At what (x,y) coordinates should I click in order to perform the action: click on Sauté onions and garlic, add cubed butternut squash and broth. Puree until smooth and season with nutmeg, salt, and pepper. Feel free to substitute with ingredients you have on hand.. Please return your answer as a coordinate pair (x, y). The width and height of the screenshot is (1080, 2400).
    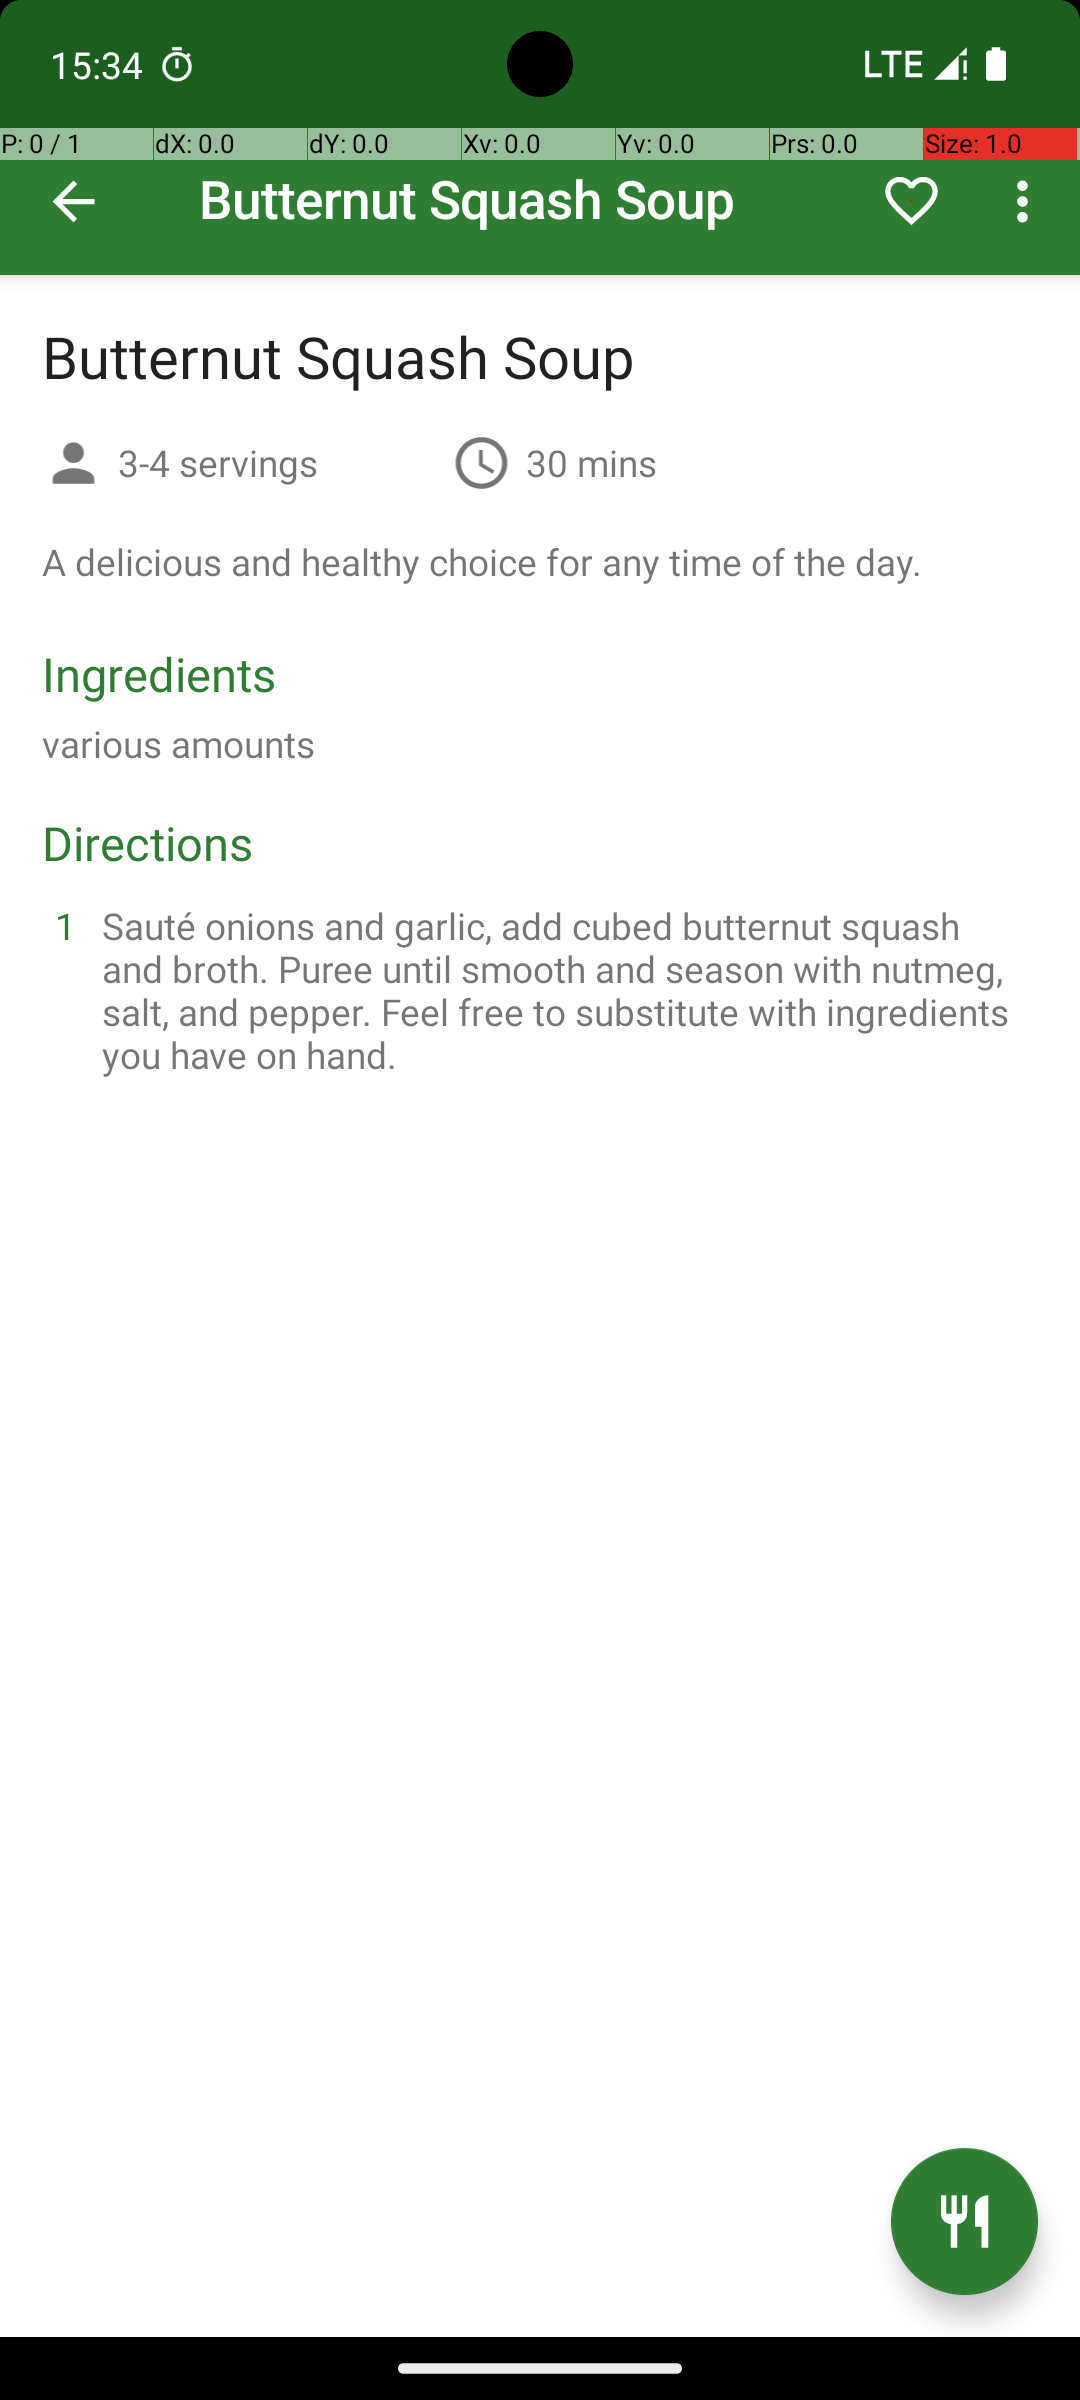
    Looking at the image, I should click on (564, 990).